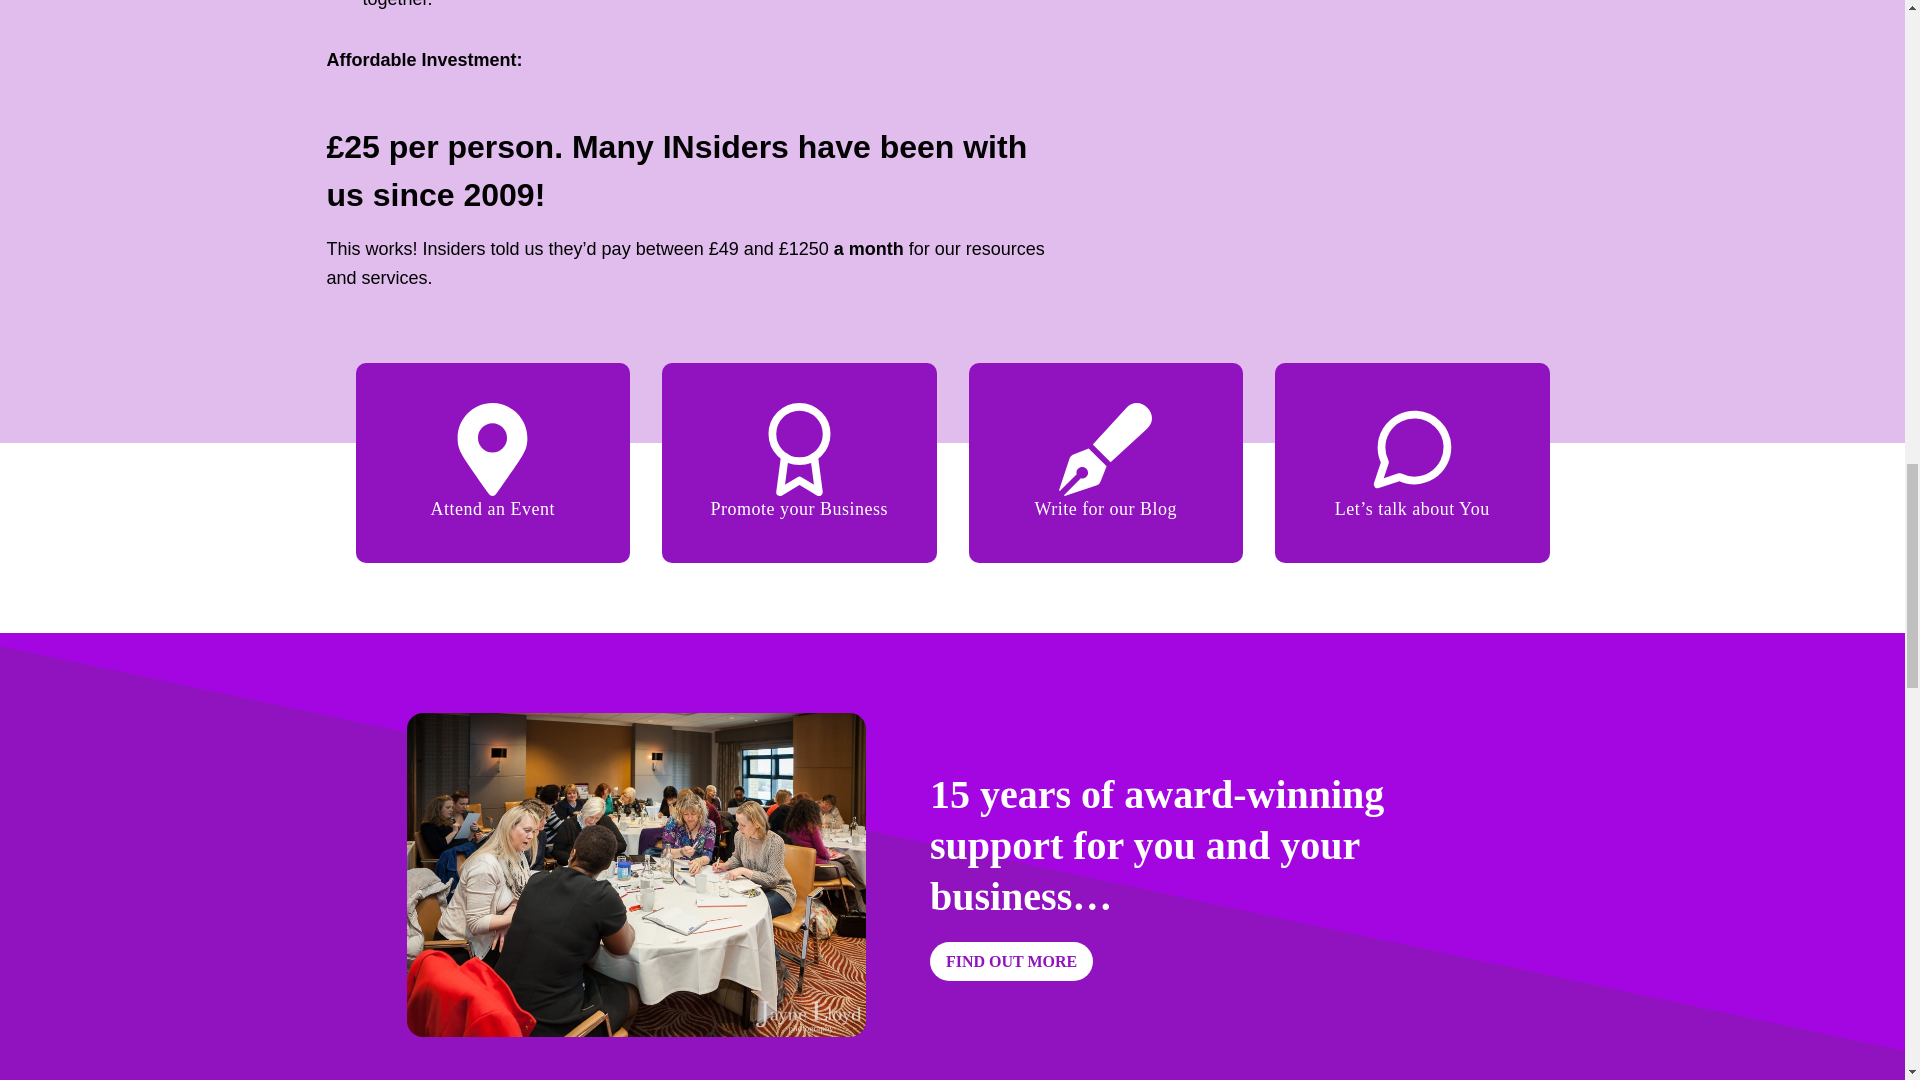 The image size is (1920, 1080). What do you see at coordinates (490, 508) in the screenshot?
I see `Attend an Even` at bounding box center [490, 508].